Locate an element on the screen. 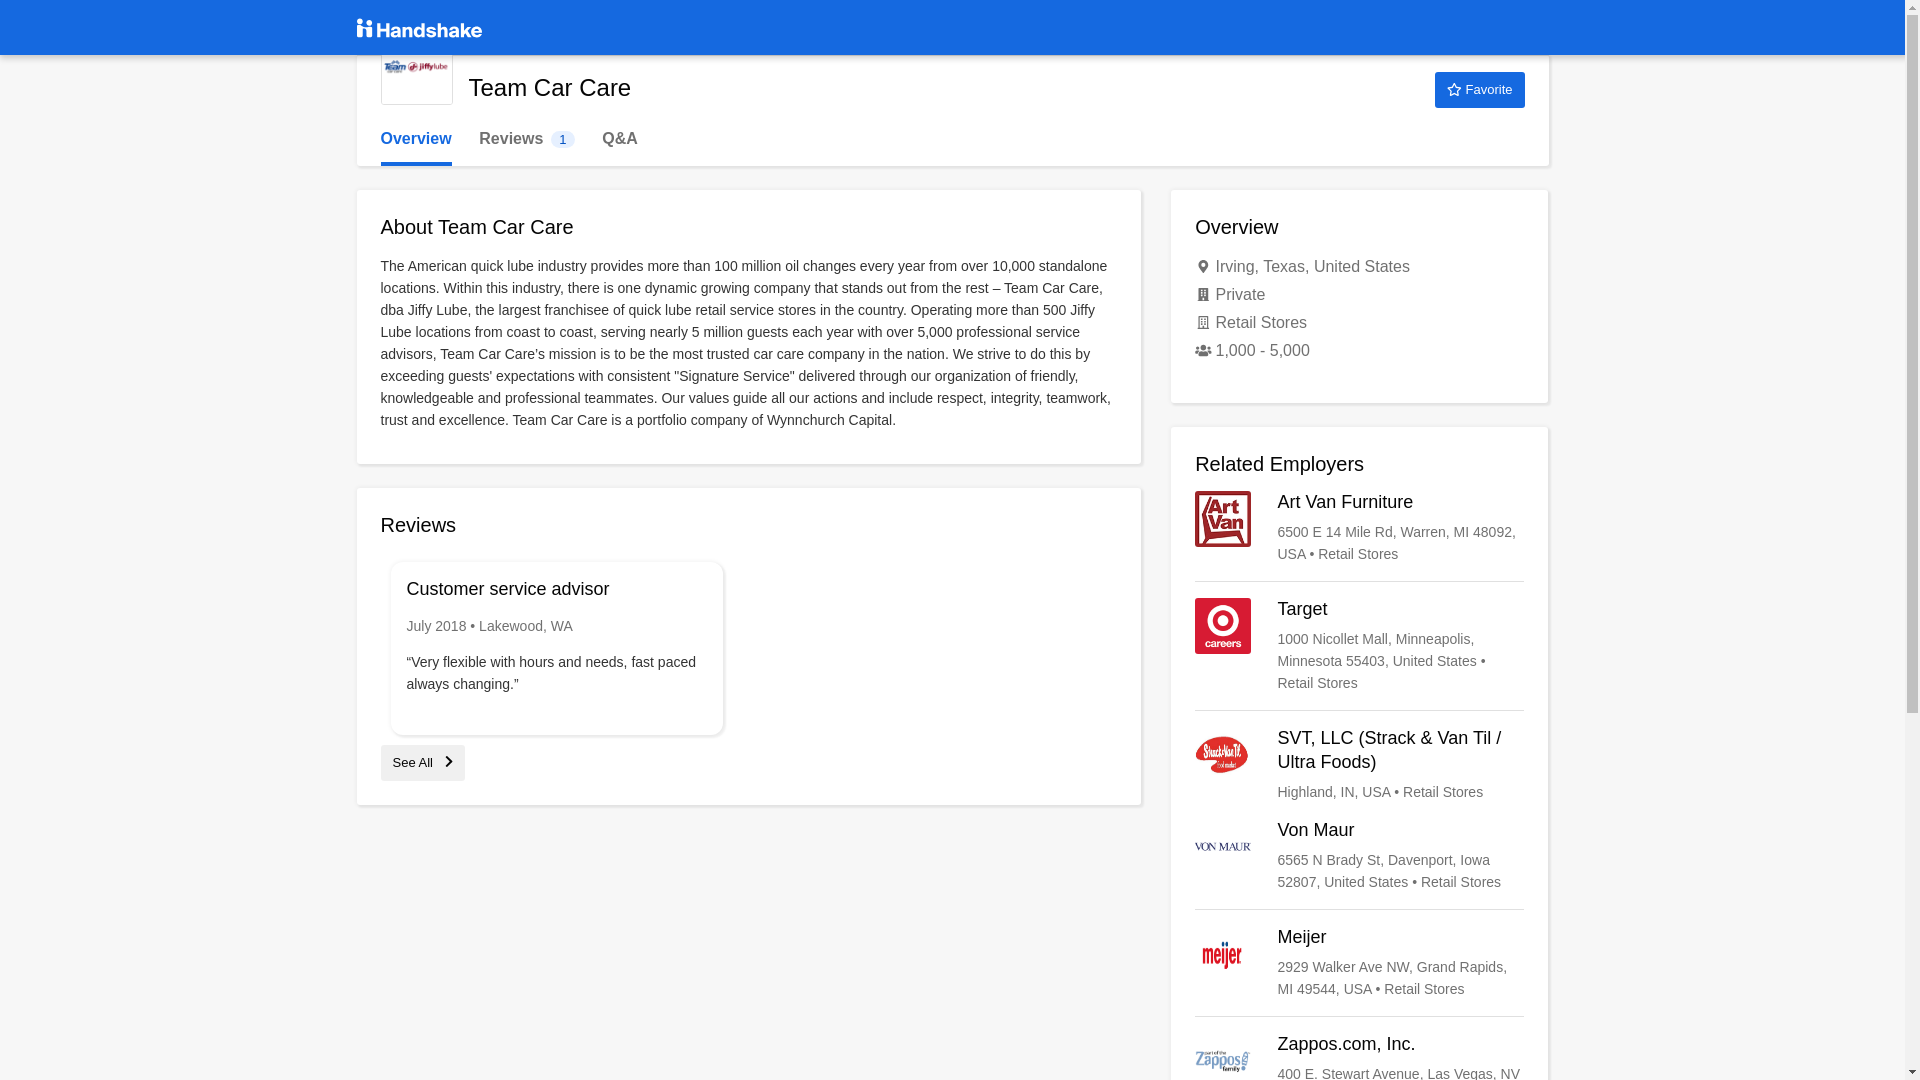 Image resolution: width=1920 pixels, height=1080 pixels. Overview is located at coordinates (416, 139).